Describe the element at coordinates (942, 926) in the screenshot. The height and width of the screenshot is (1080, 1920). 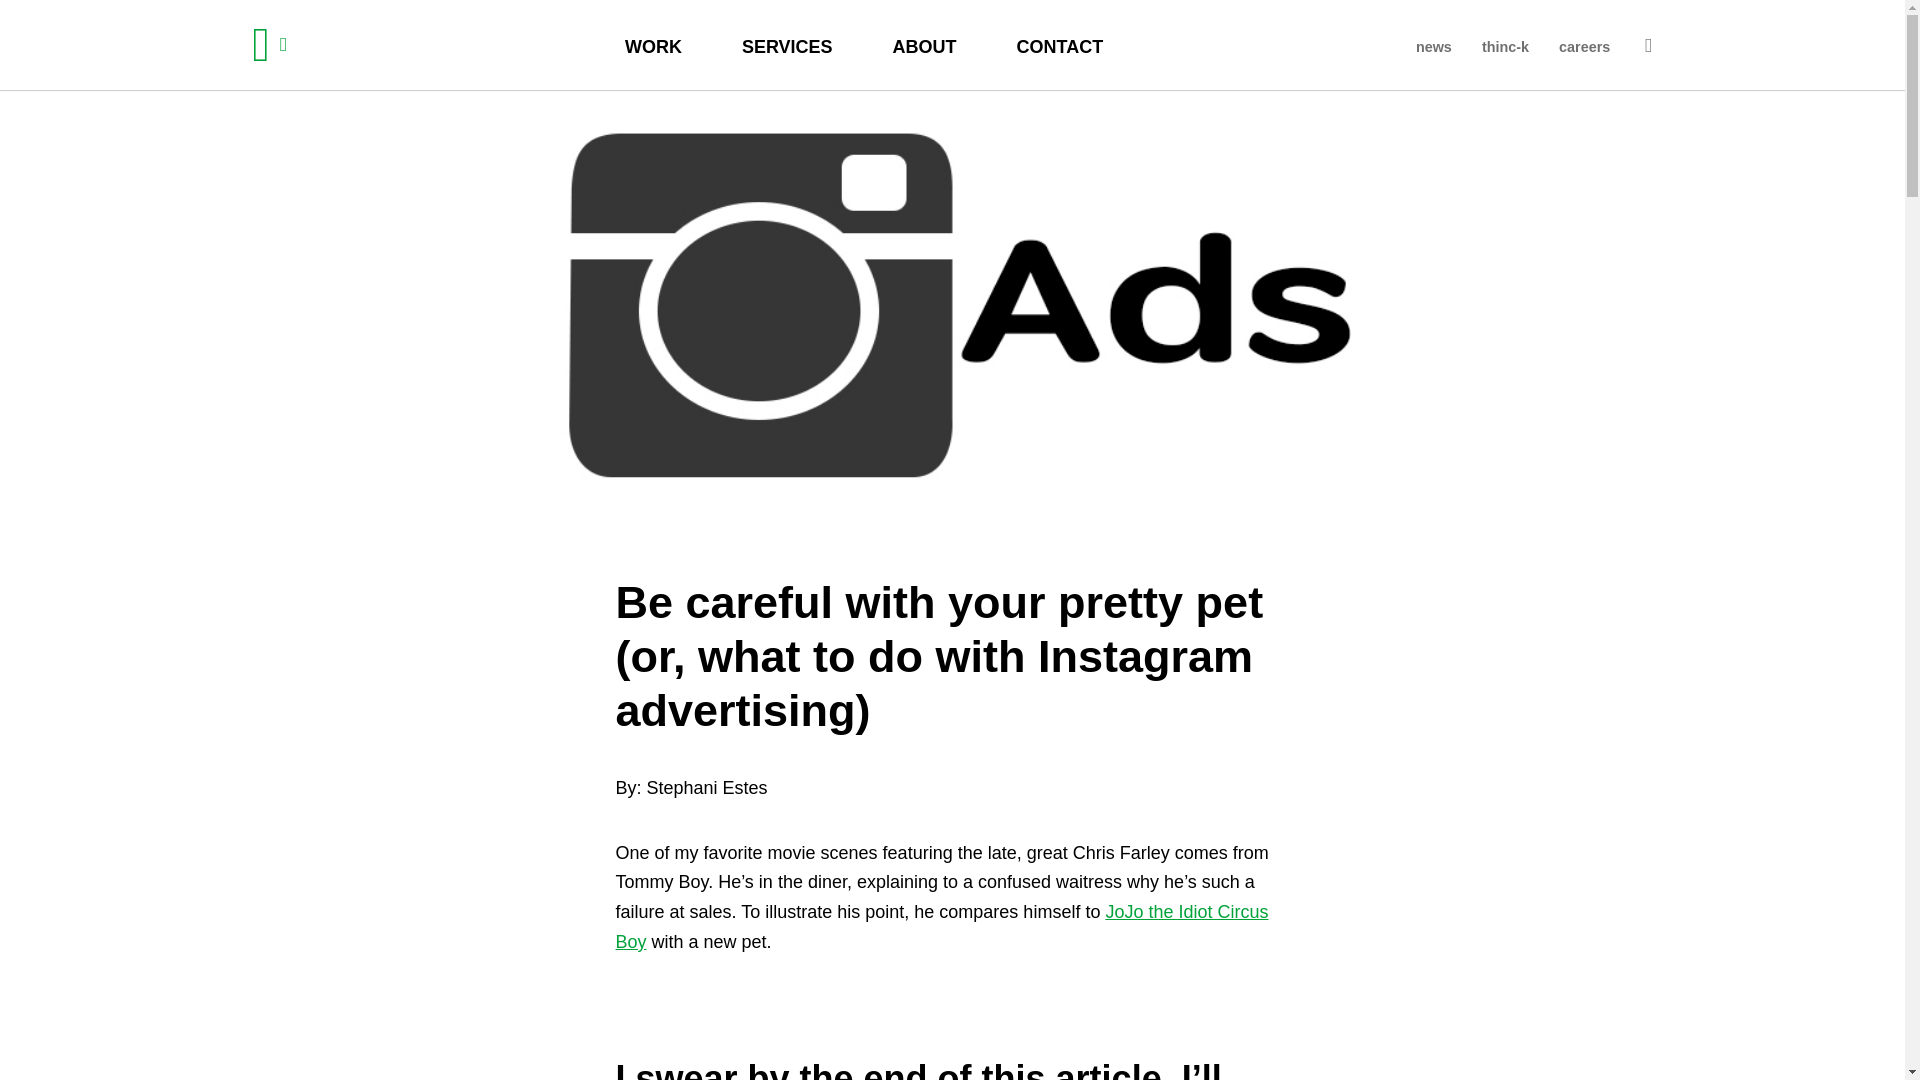
I see `JoJo the Idiot Circus Boy` at that location.